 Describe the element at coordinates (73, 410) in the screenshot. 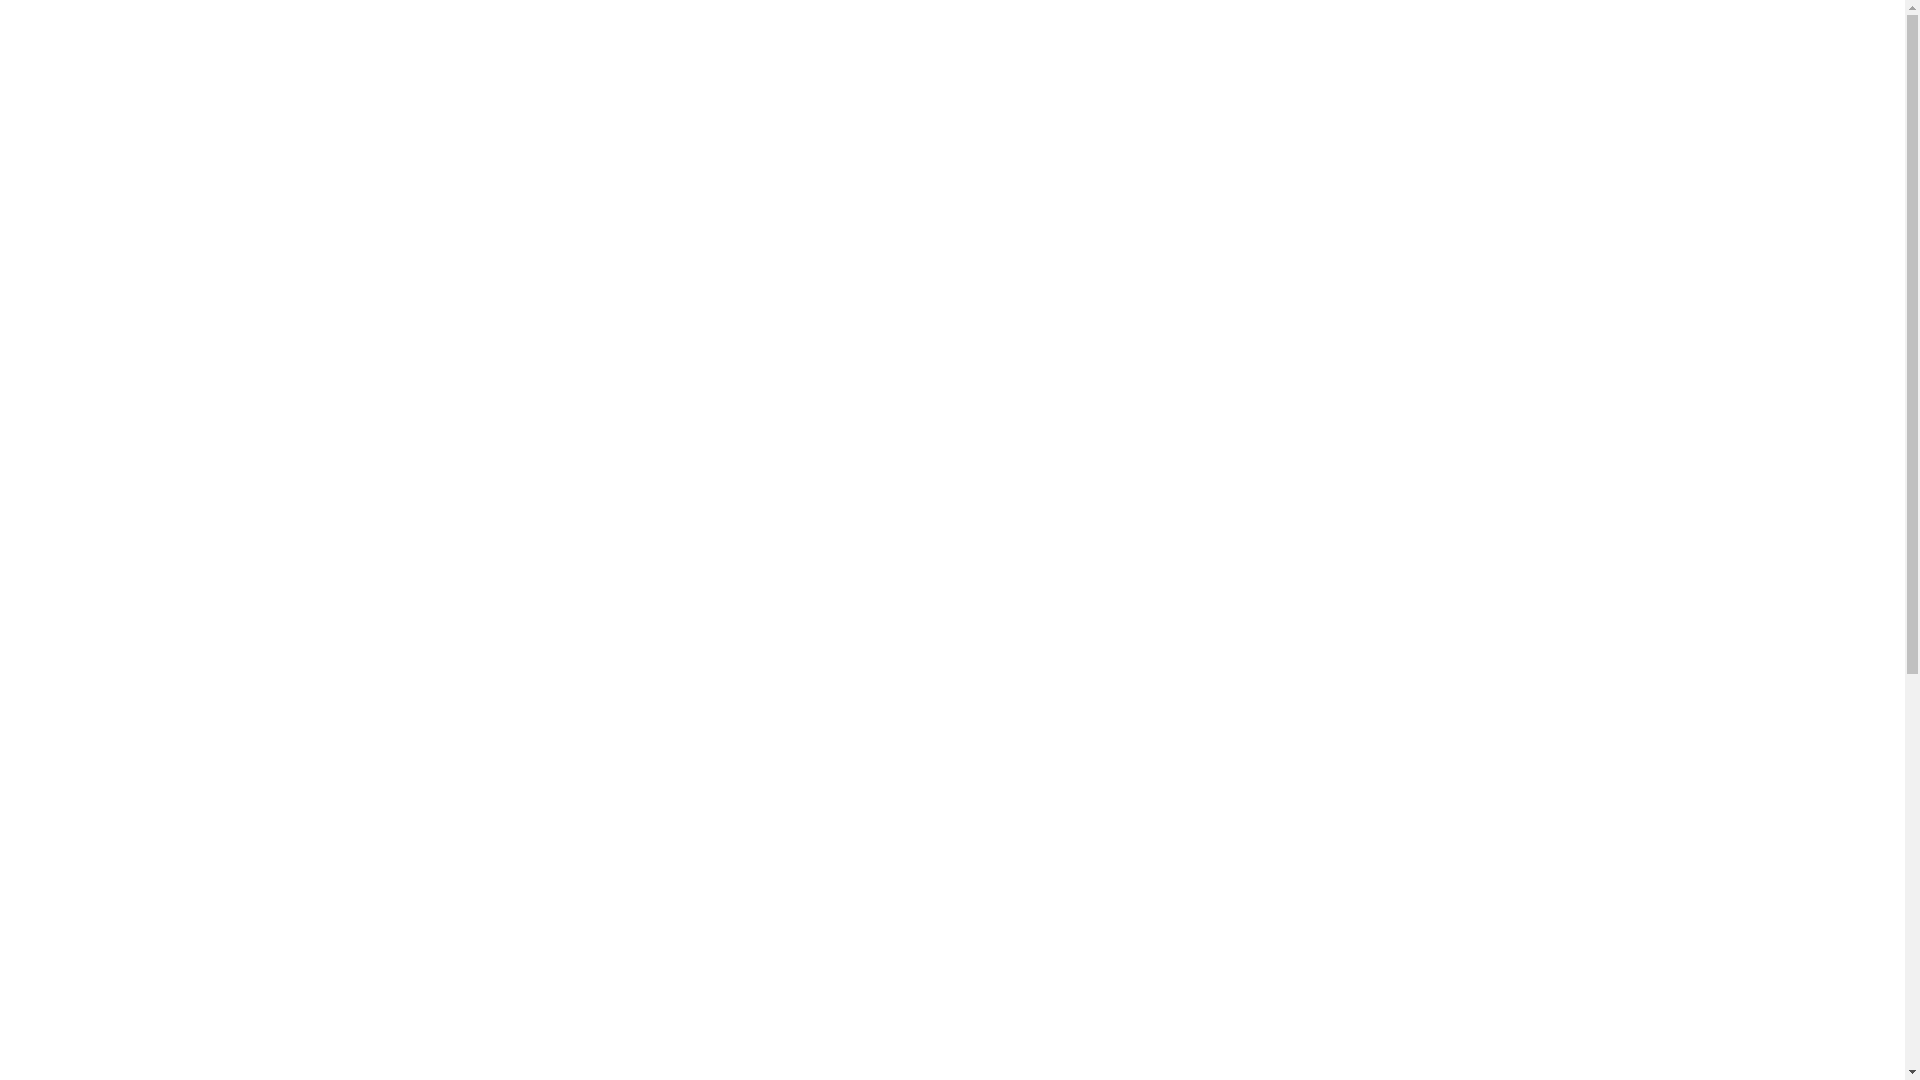

I see `Contact` at that location.